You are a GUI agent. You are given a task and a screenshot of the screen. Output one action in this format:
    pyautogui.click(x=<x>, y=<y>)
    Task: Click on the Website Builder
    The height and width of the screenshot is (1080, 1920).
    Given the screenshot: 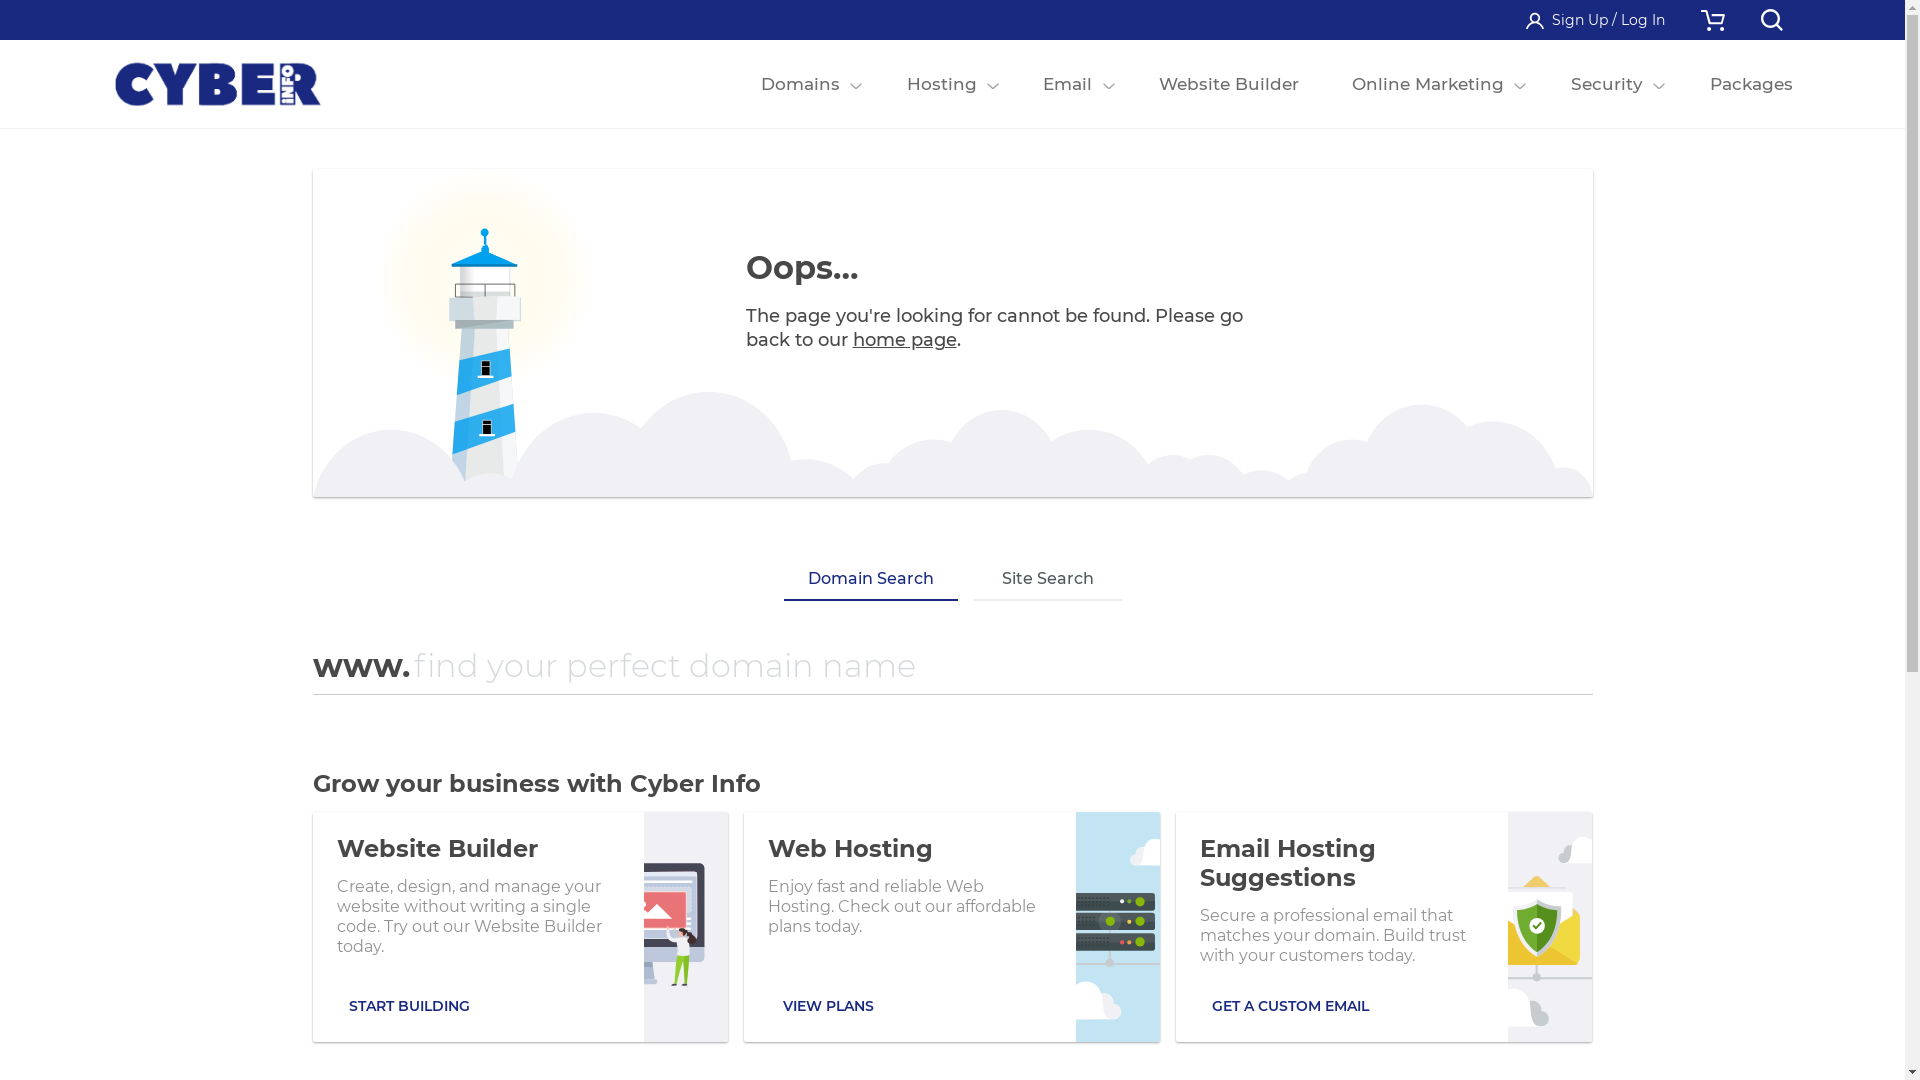 What is the action you would take?
    pyautogui.click(x=1230, y=84)
    